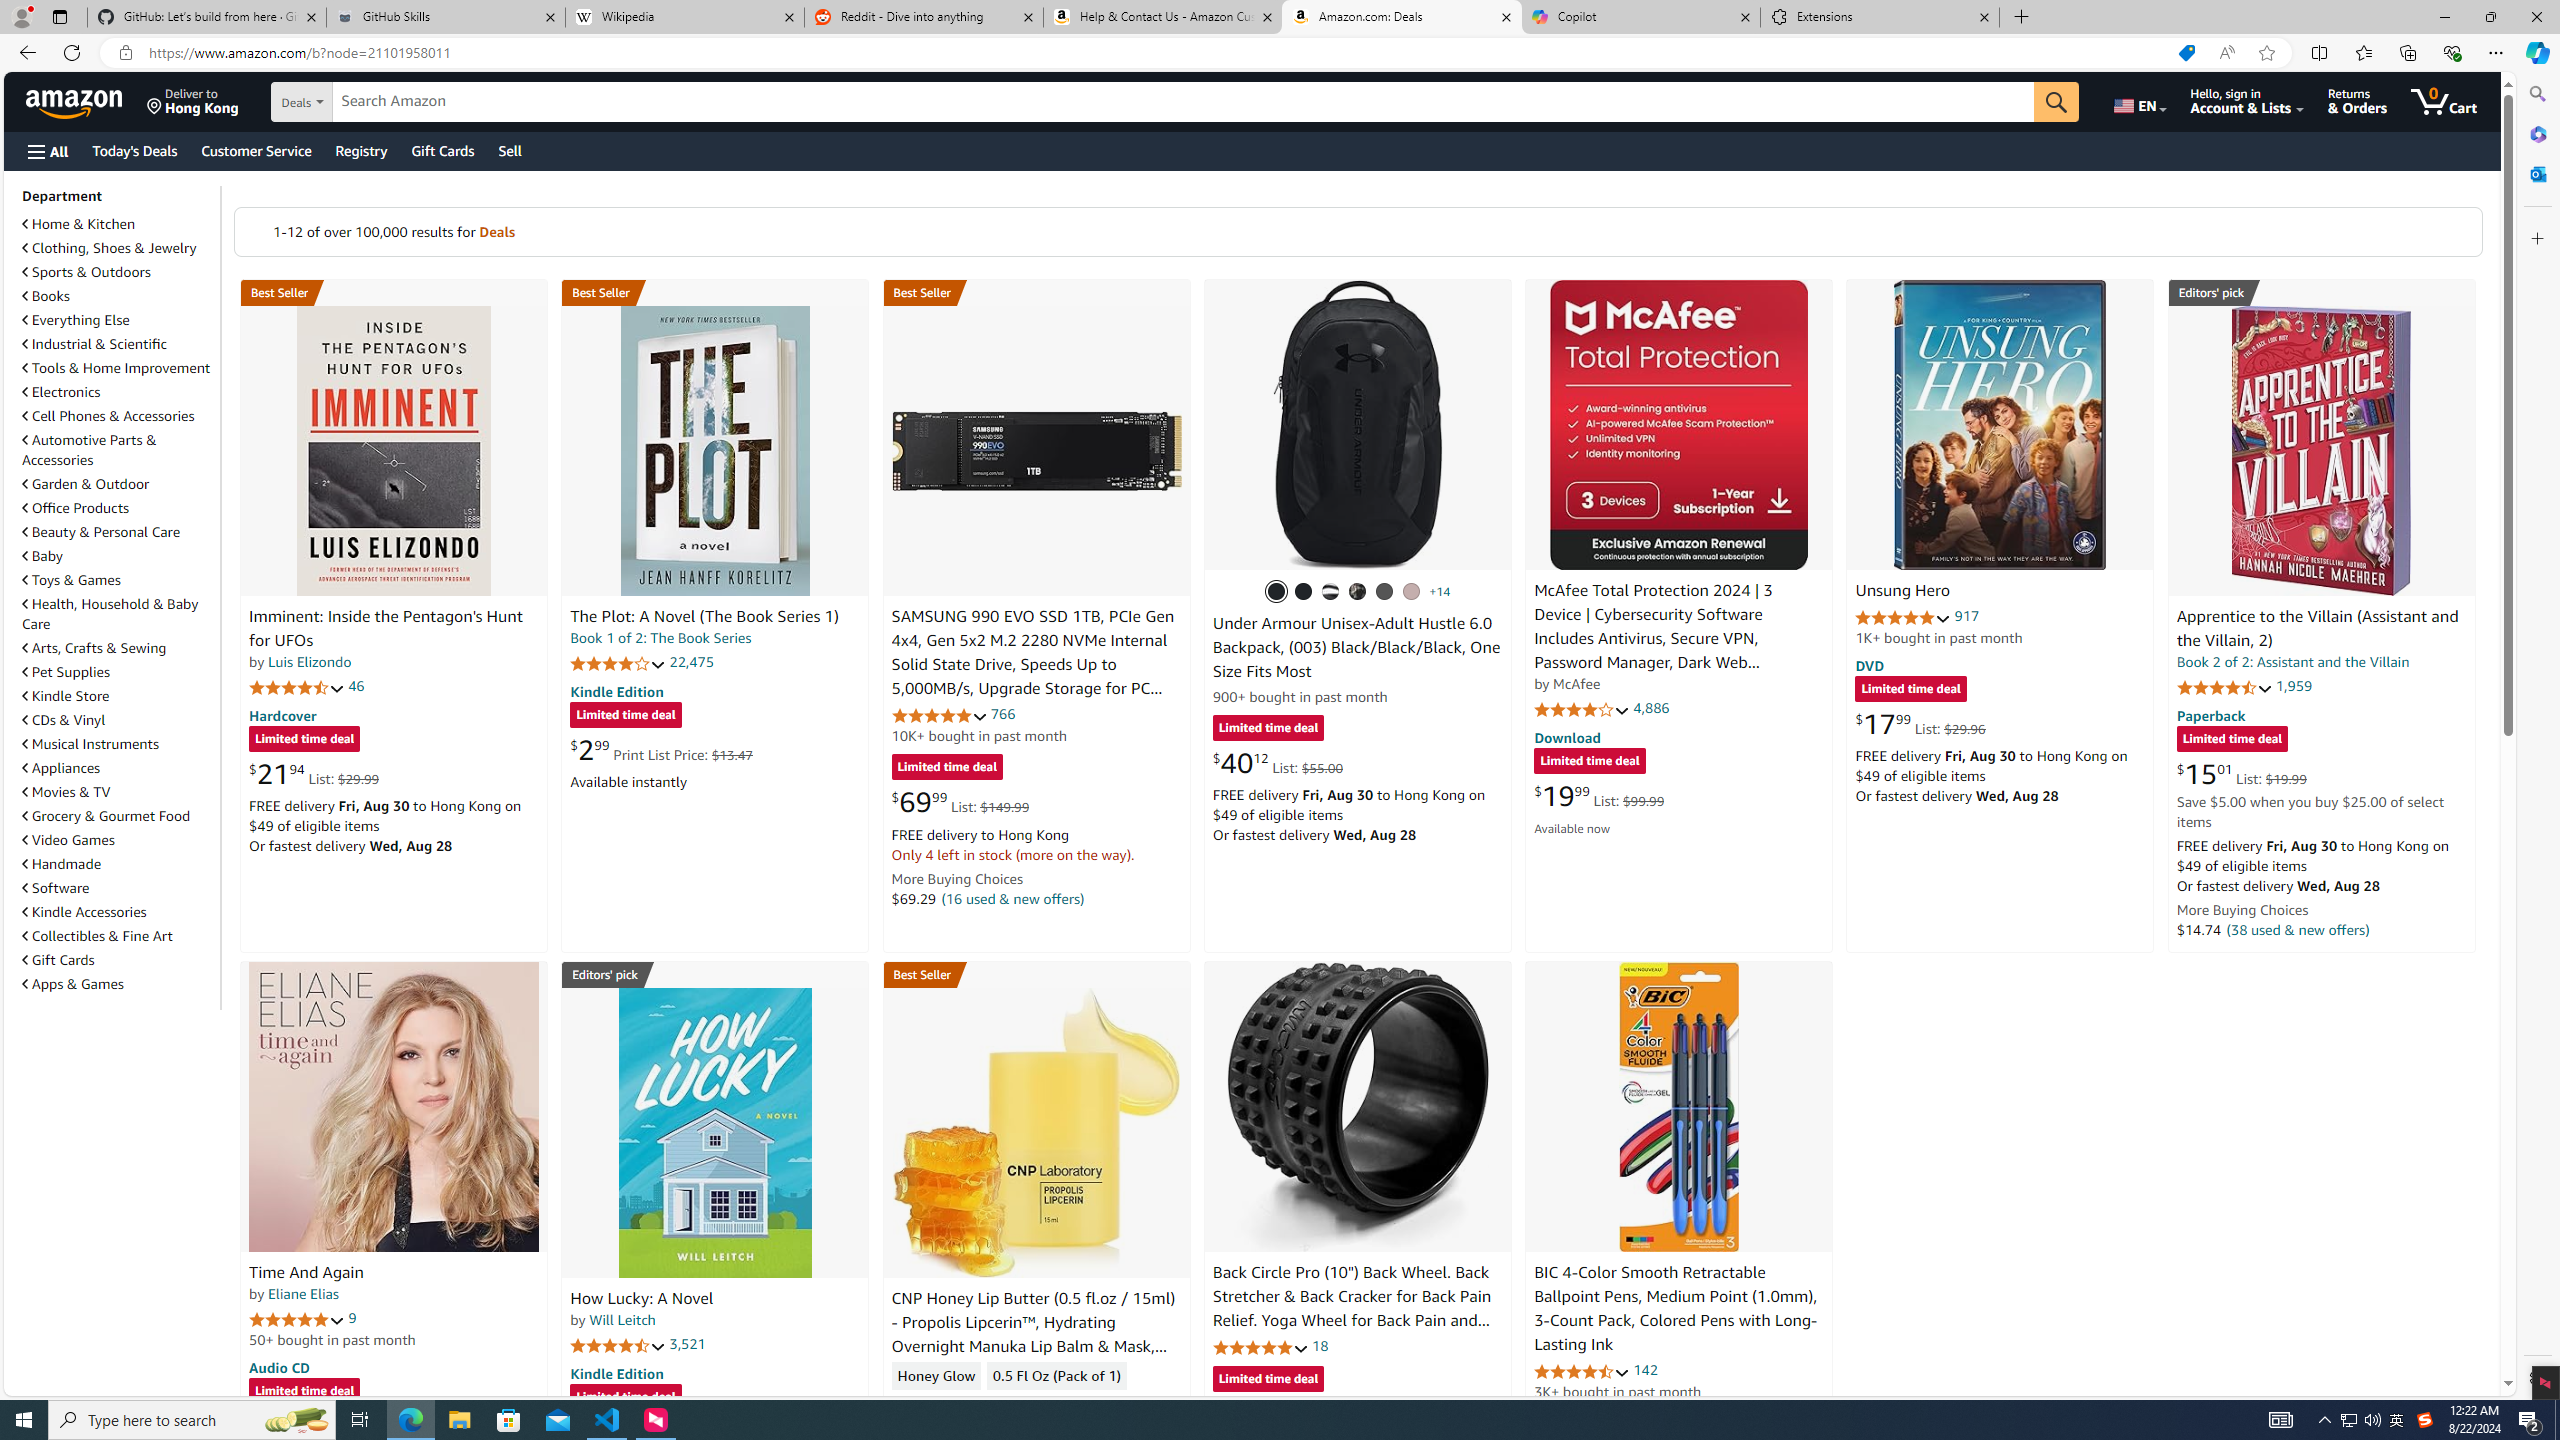 The width and height of the screenshot is (2560, 1440). Describe the element at coordinates (119, 744) in the screenshot. I see `Musical Instruments` at that location.